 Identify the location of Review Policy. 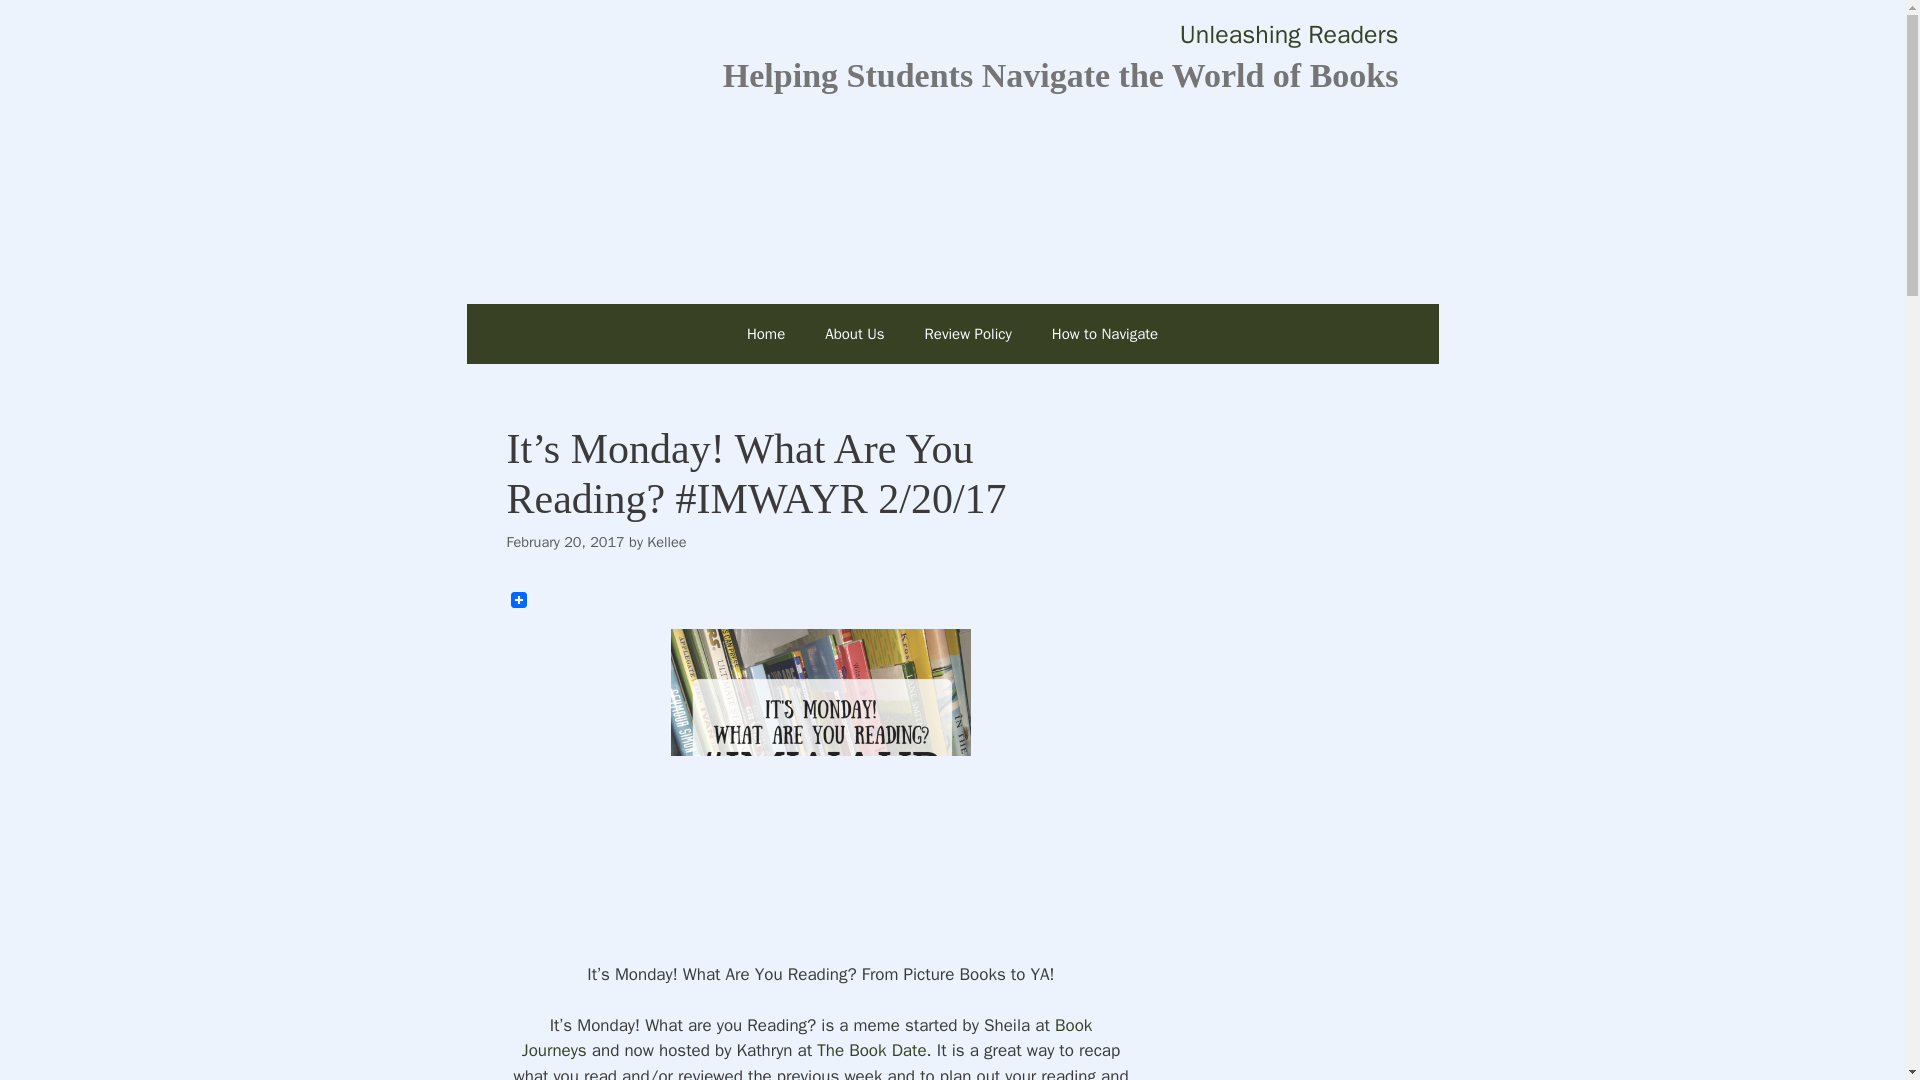
(968, 333).